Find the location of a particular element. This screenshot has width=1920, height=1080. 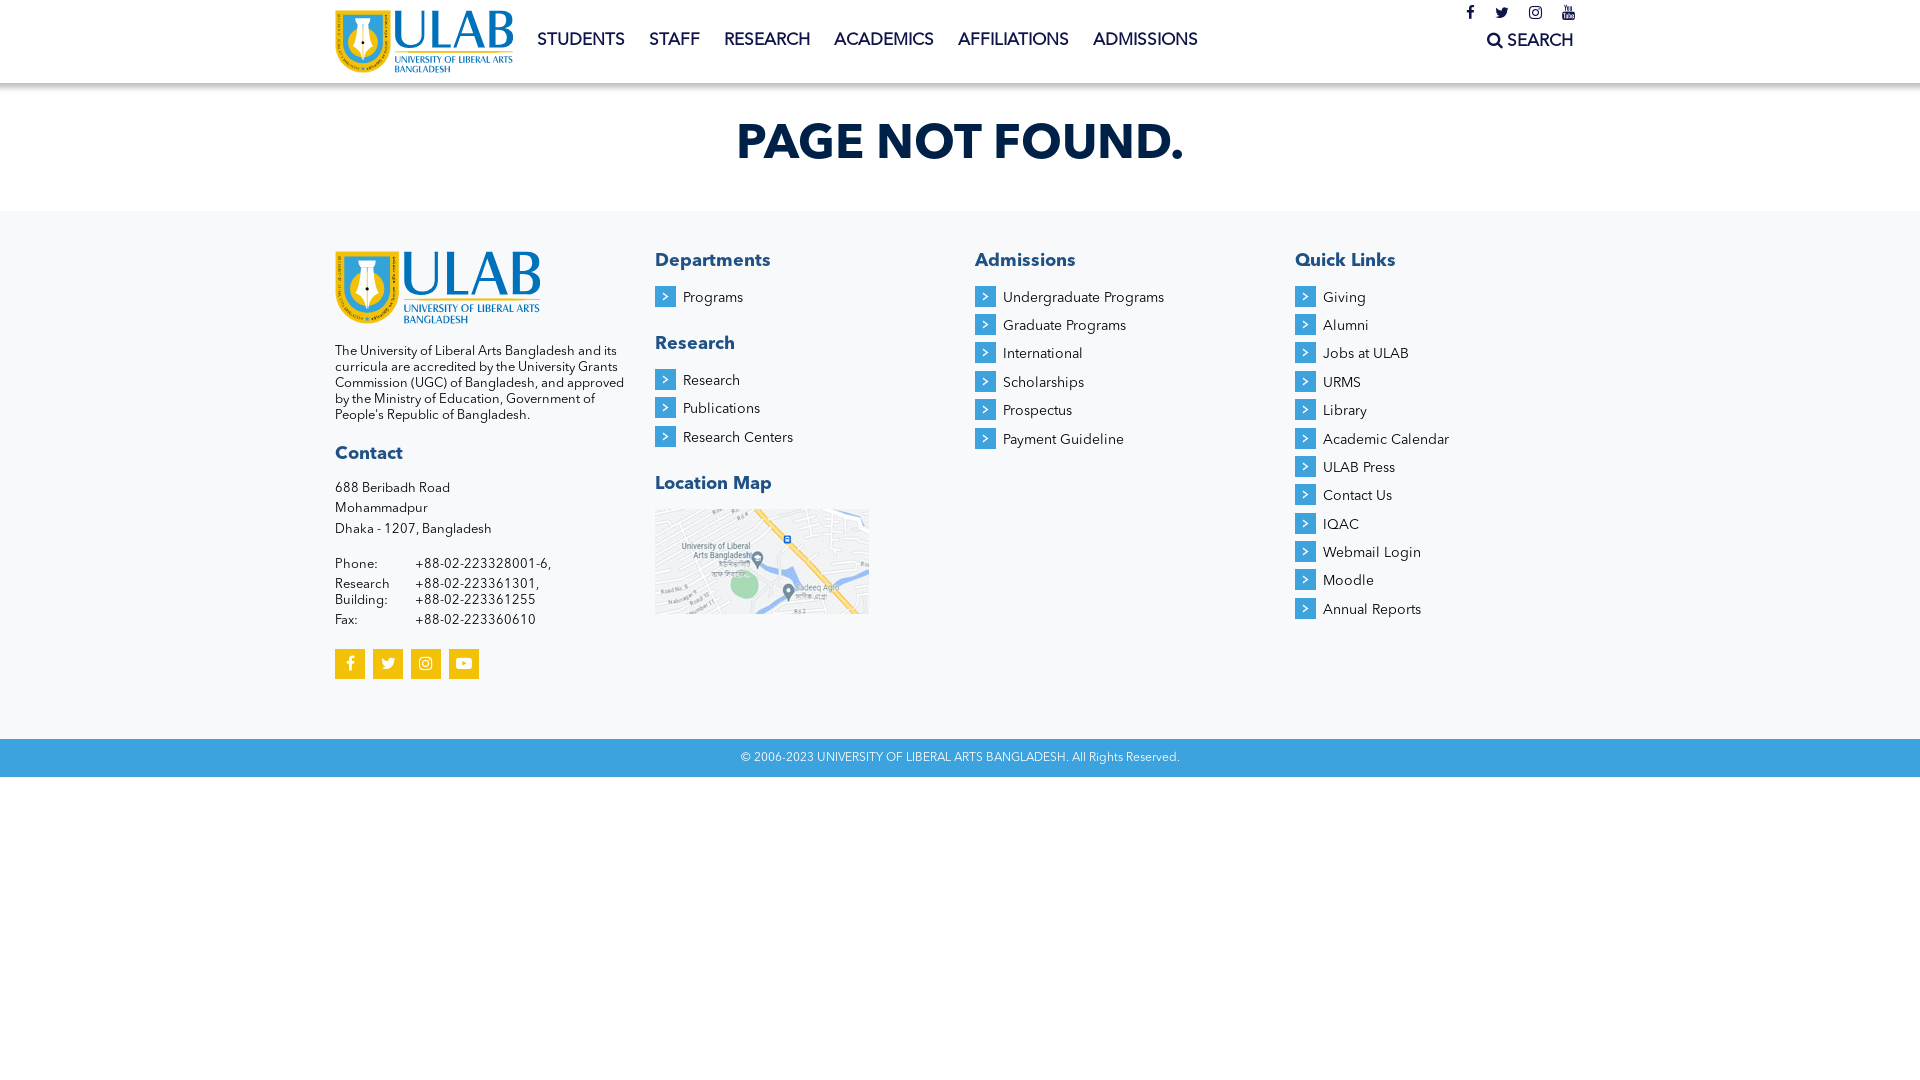

ULAB Press is located at coordinates (1359, 468).